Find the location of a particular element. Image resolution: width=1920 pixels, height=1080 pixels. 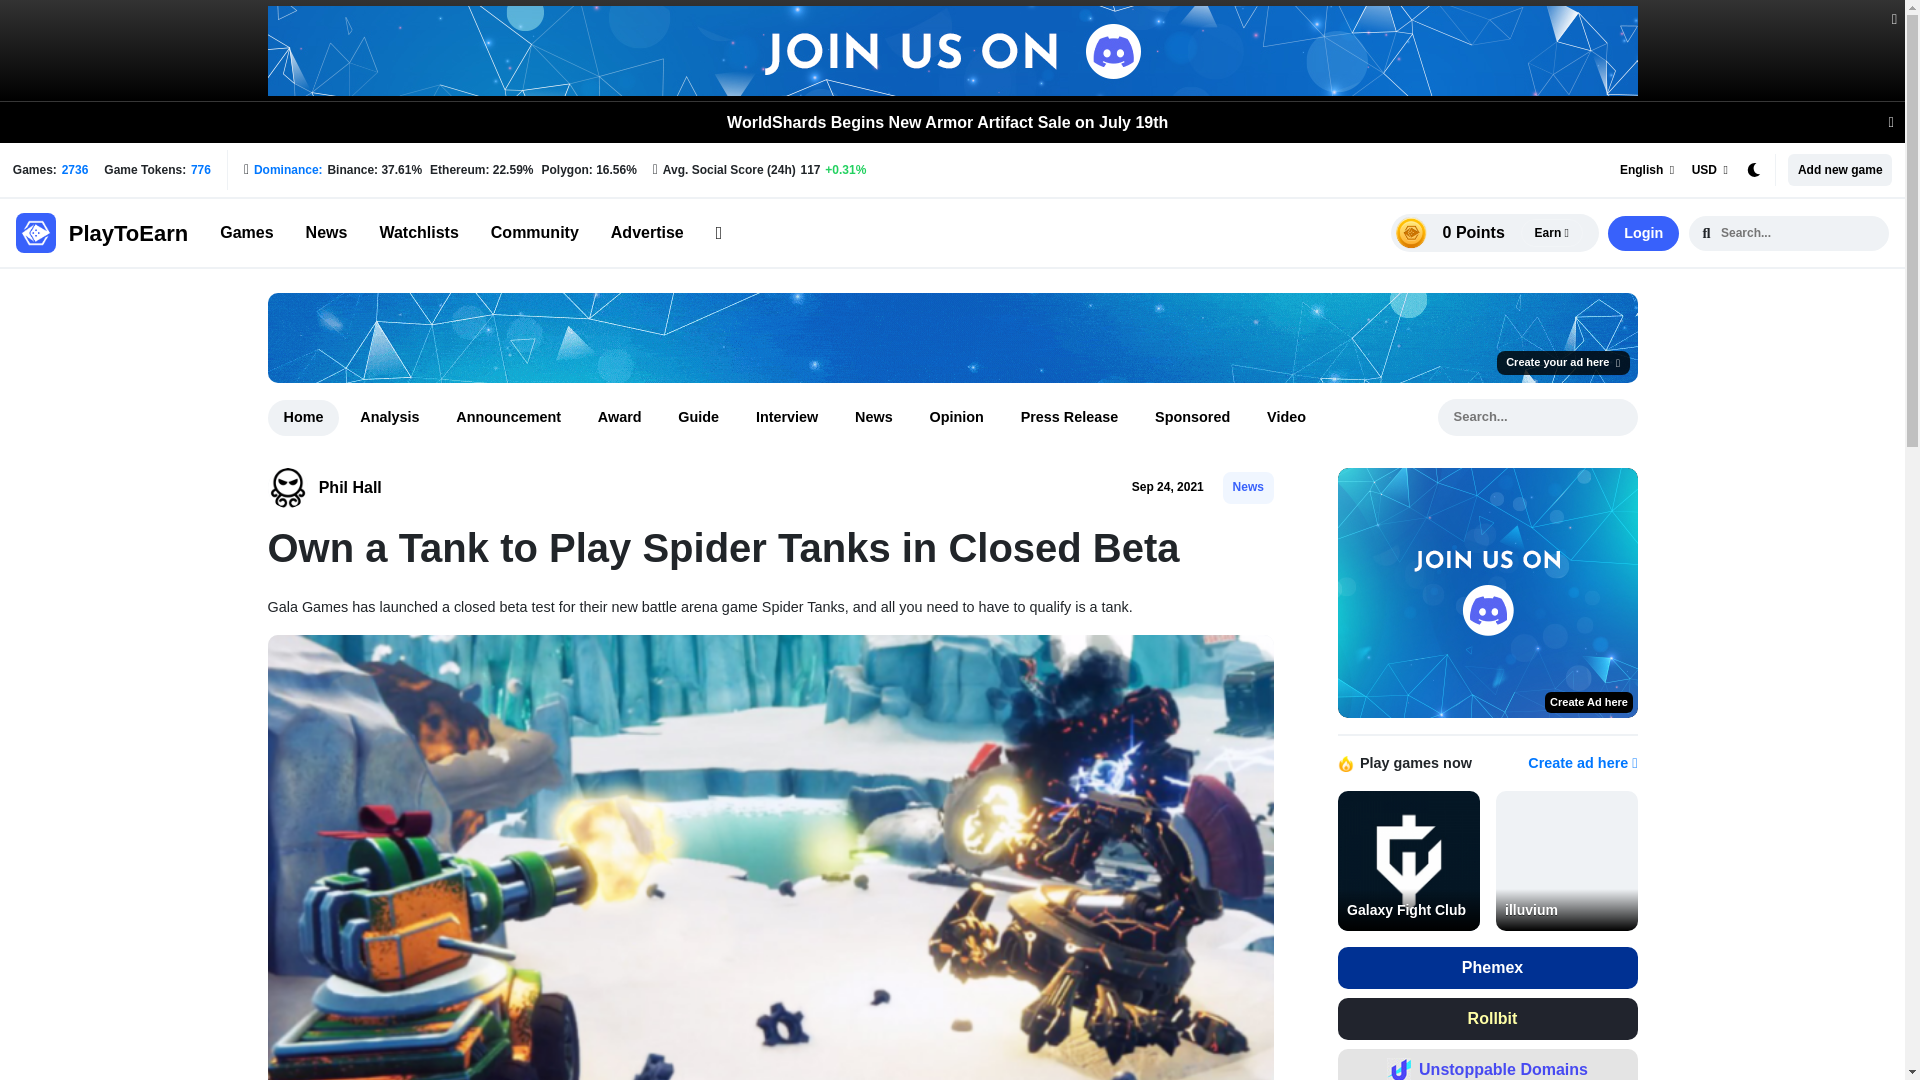

Dominance is located at coordinates (288, 170).